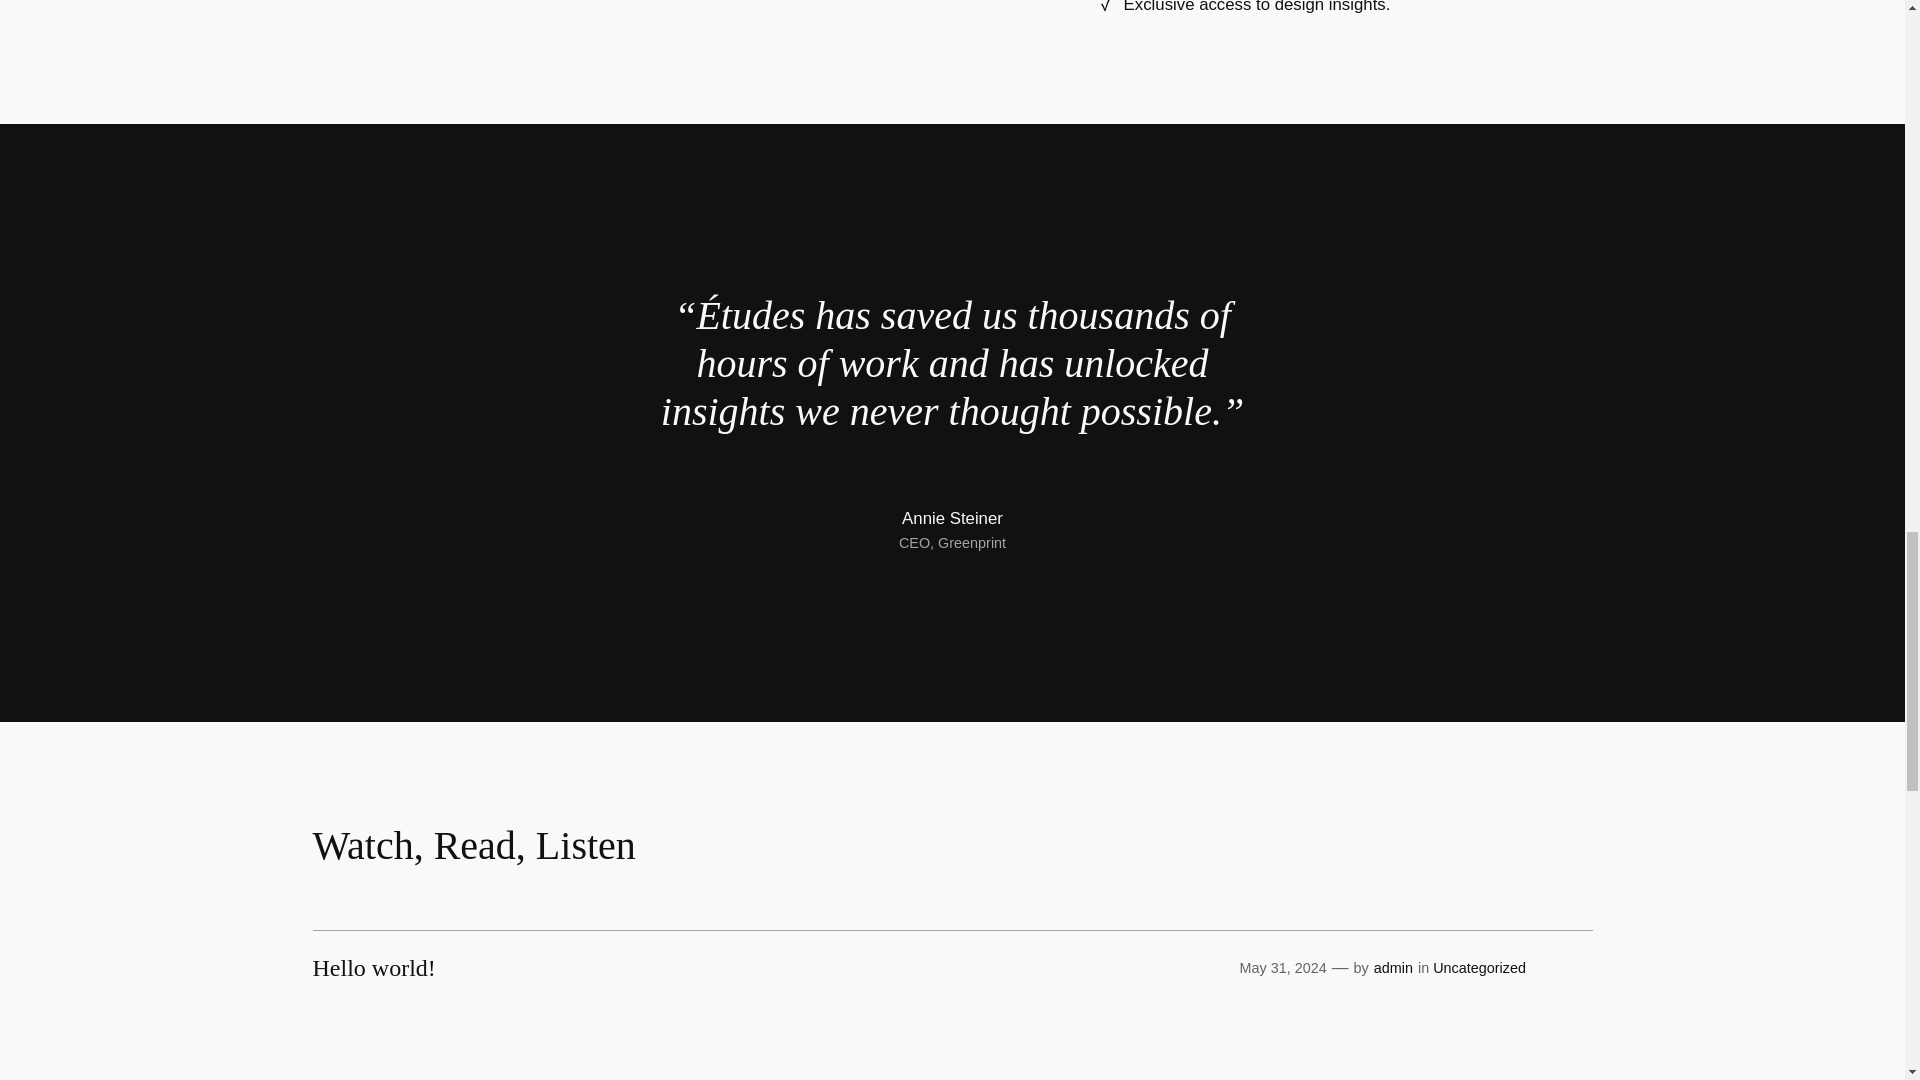  What do you see at coordinates (1479, 968) in the screenshot?
I see `Uncategorized` at bounding box center [1479, 968].